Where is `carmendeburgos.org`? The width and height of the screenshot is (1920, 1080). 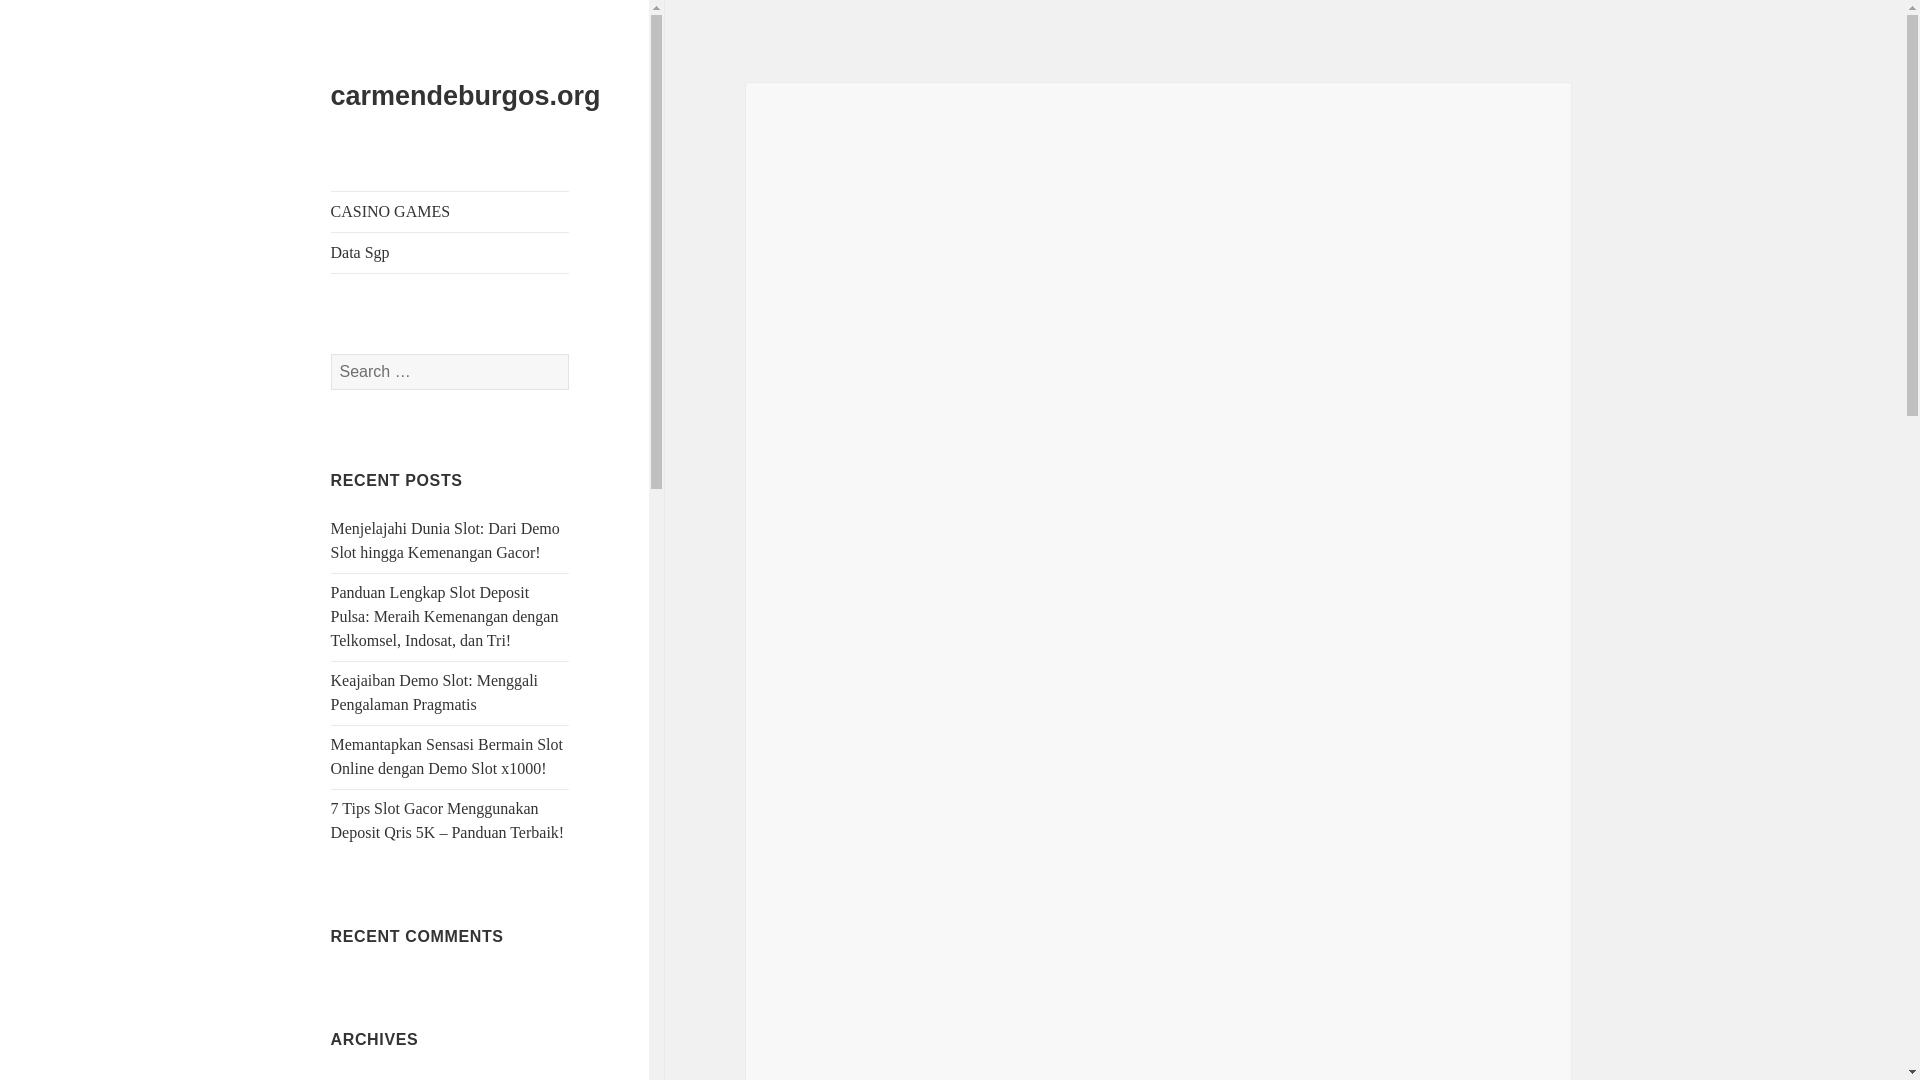
carmendeburgos.org is located at coordinates (465, 96).